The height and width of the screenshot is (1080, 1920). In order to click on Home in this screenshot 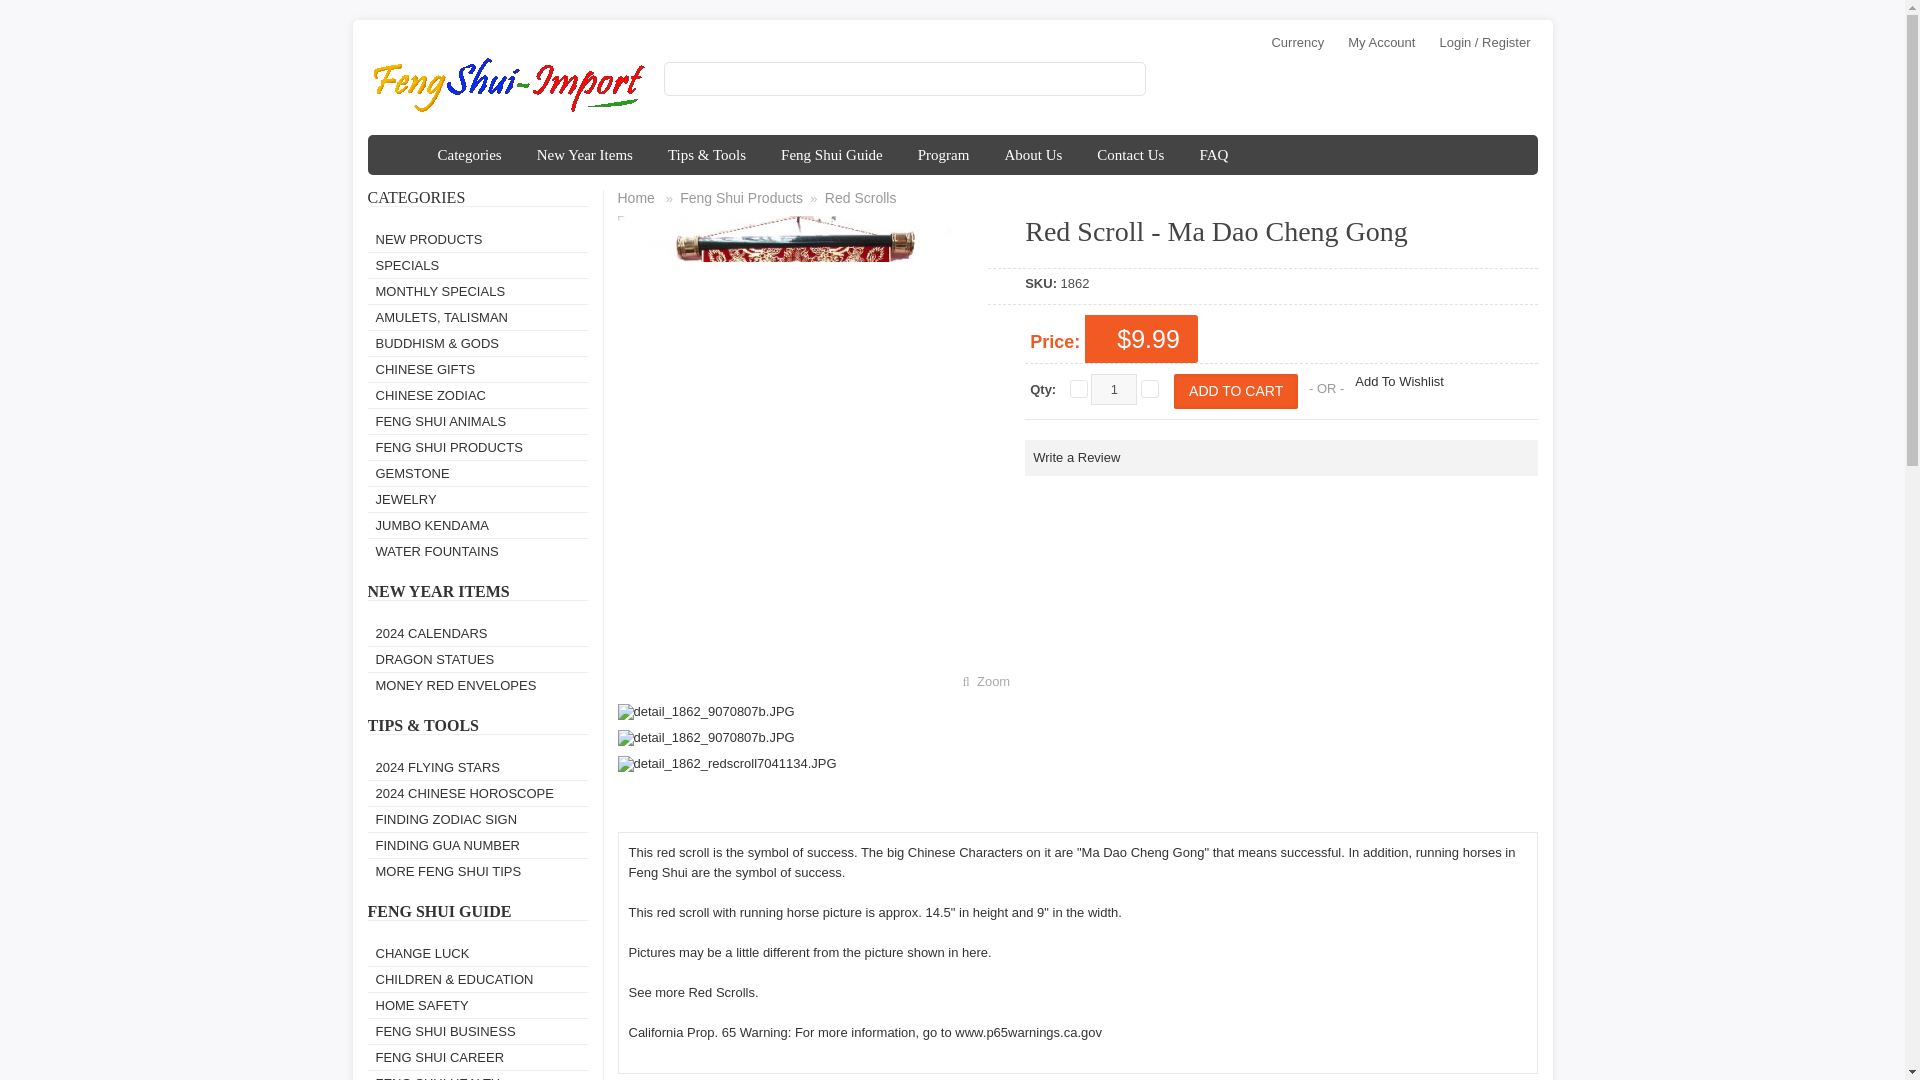, I will do `click(398, 154)`.